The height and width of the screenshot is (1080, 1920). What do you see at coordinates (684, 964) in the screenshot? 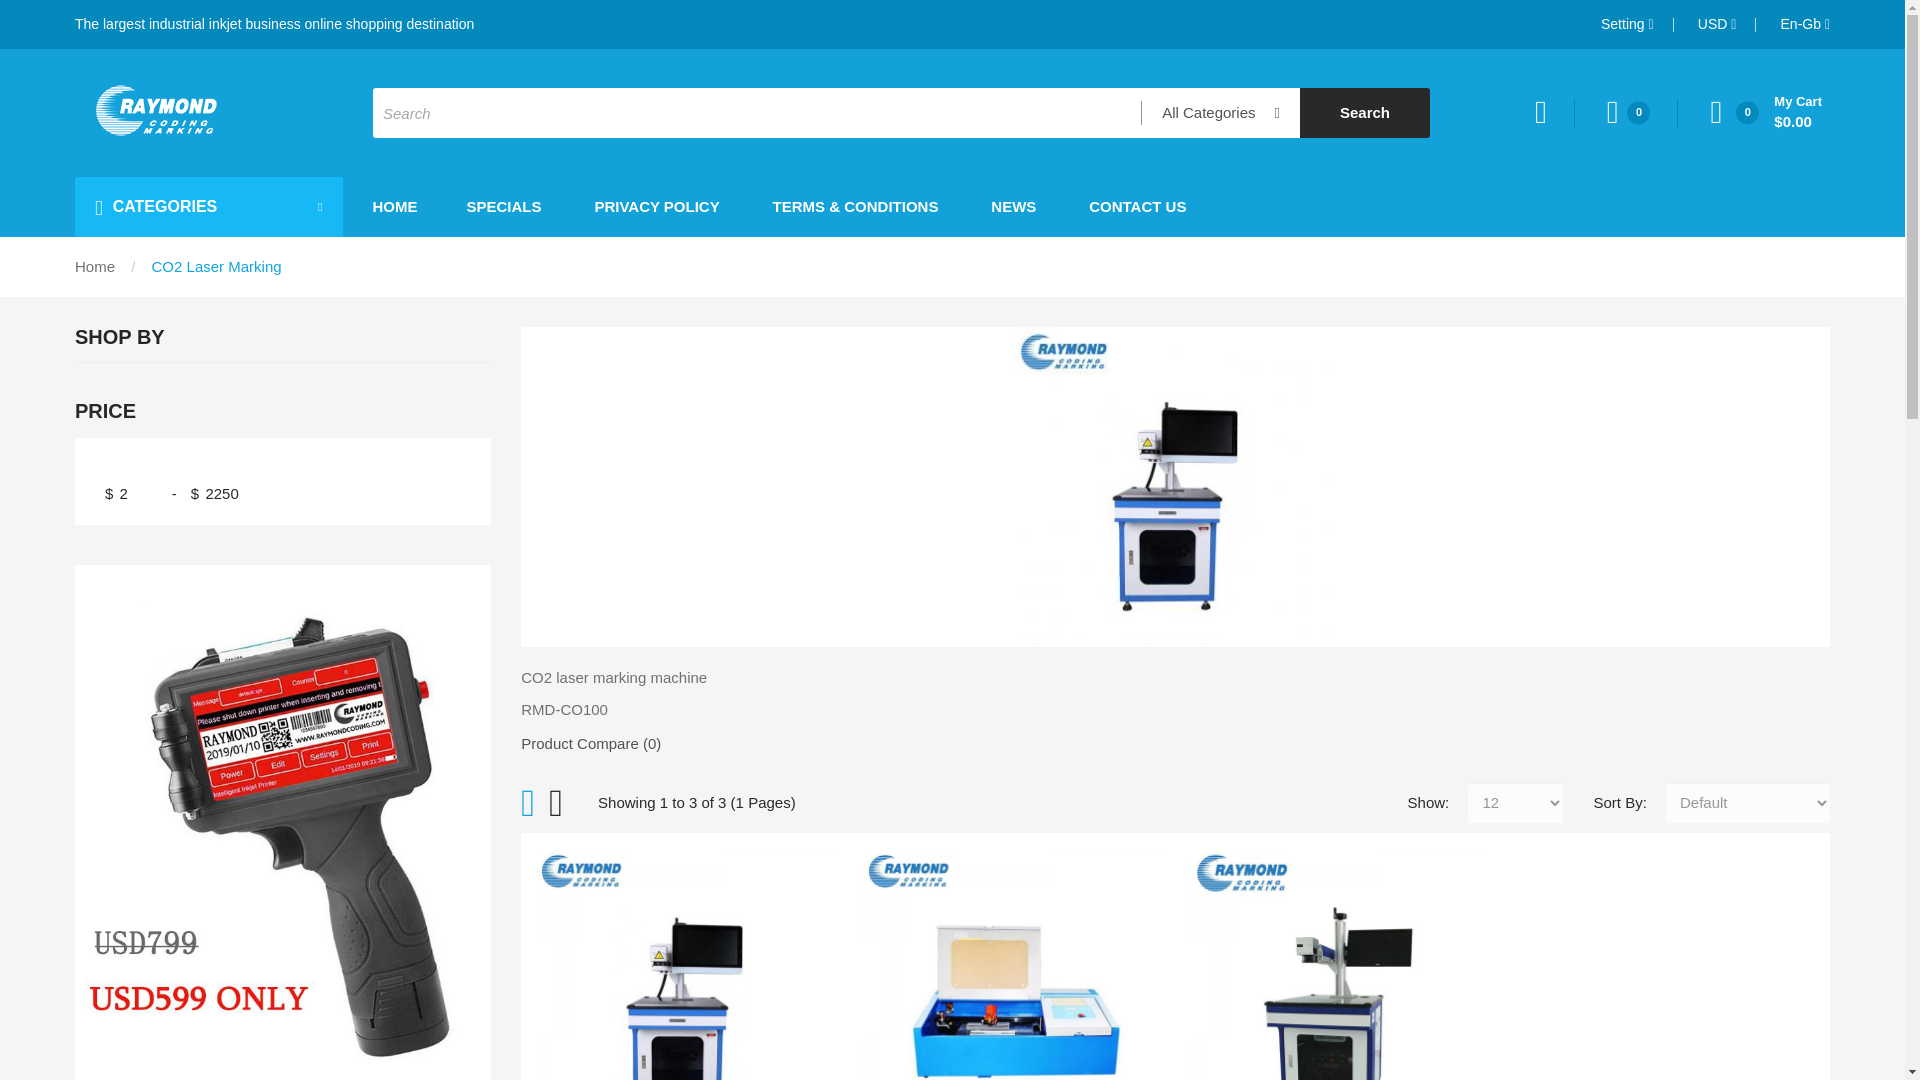
I see `CO2 Laser Marking Machine RMD-CO100` at bounding box center [684, 964].